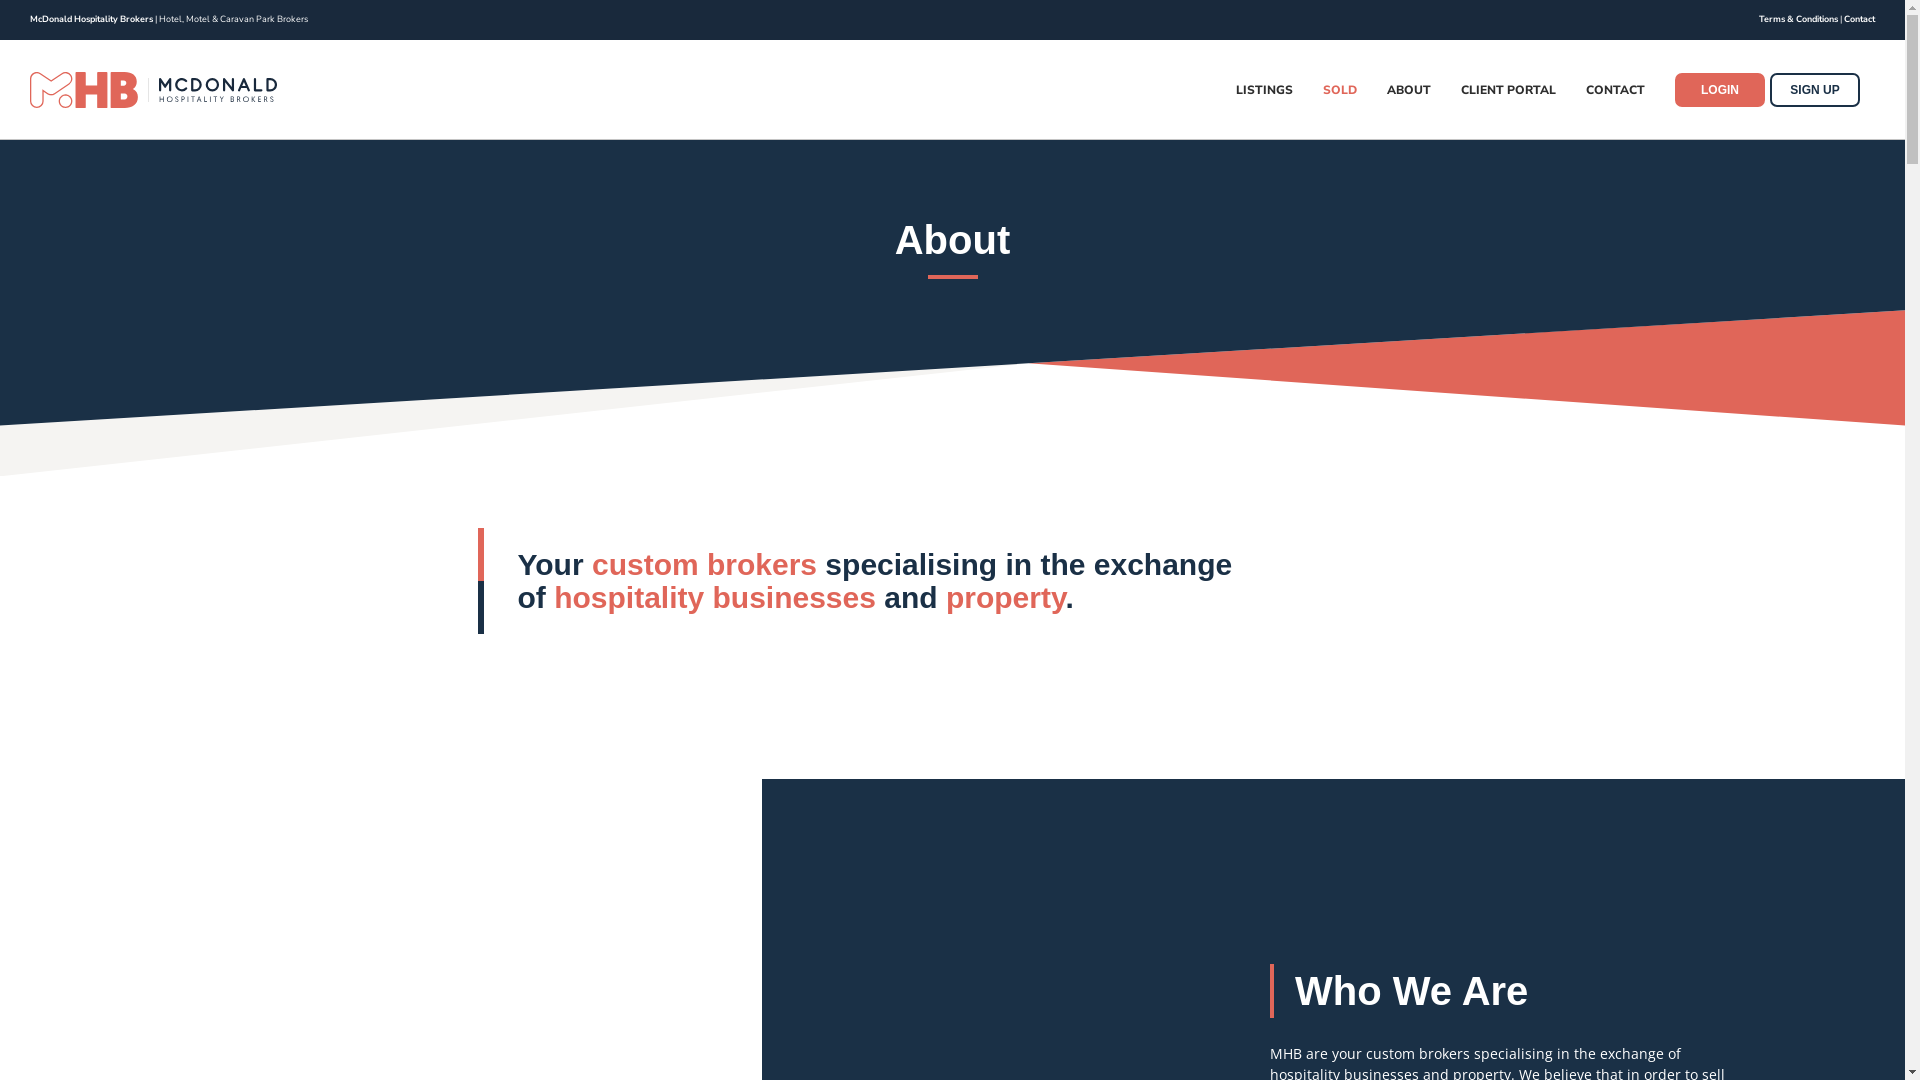 Image resolution: width=1920 pixels, height=1080 pixels. Describe the element at coordinates (1264, 90) in the screenshot. I see `LISTINGS` at that location.